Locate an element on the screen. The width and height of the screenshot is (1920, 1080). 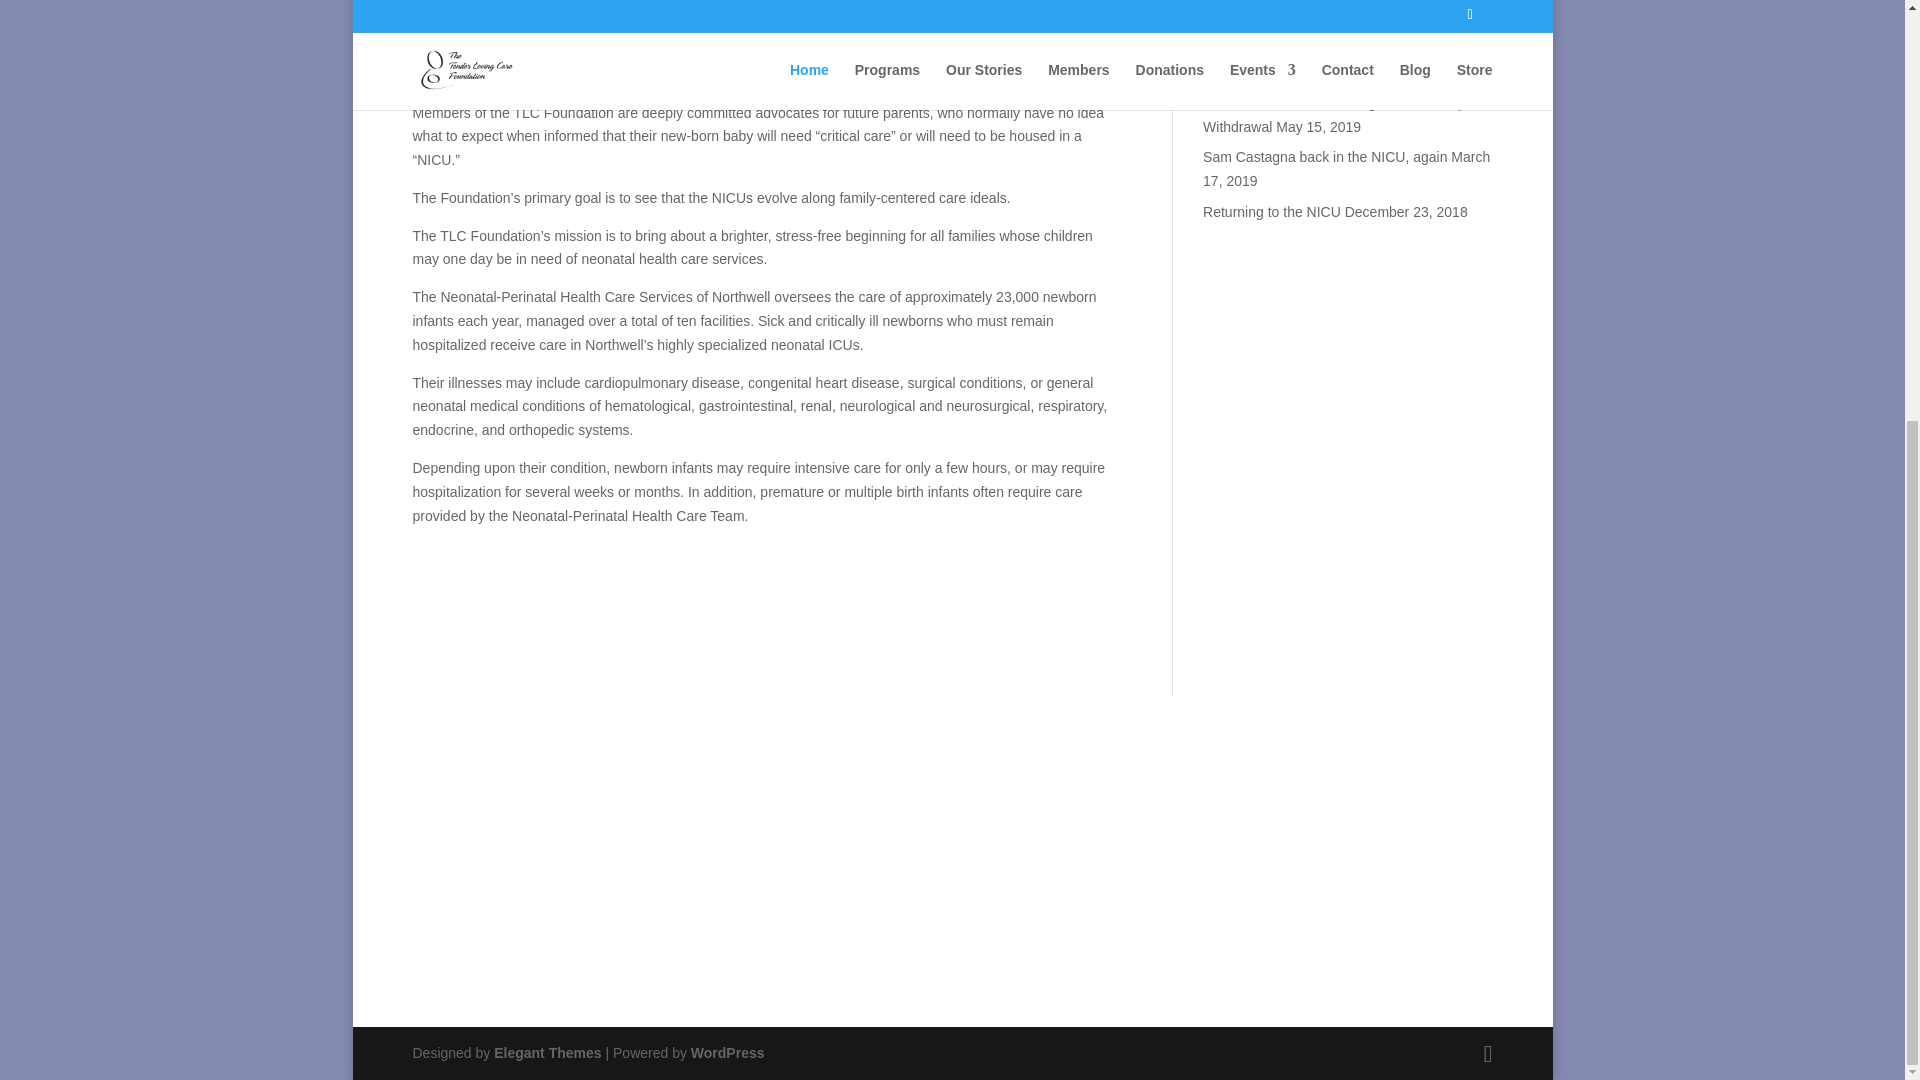
WordPress is located at coordinates (728, 1052).